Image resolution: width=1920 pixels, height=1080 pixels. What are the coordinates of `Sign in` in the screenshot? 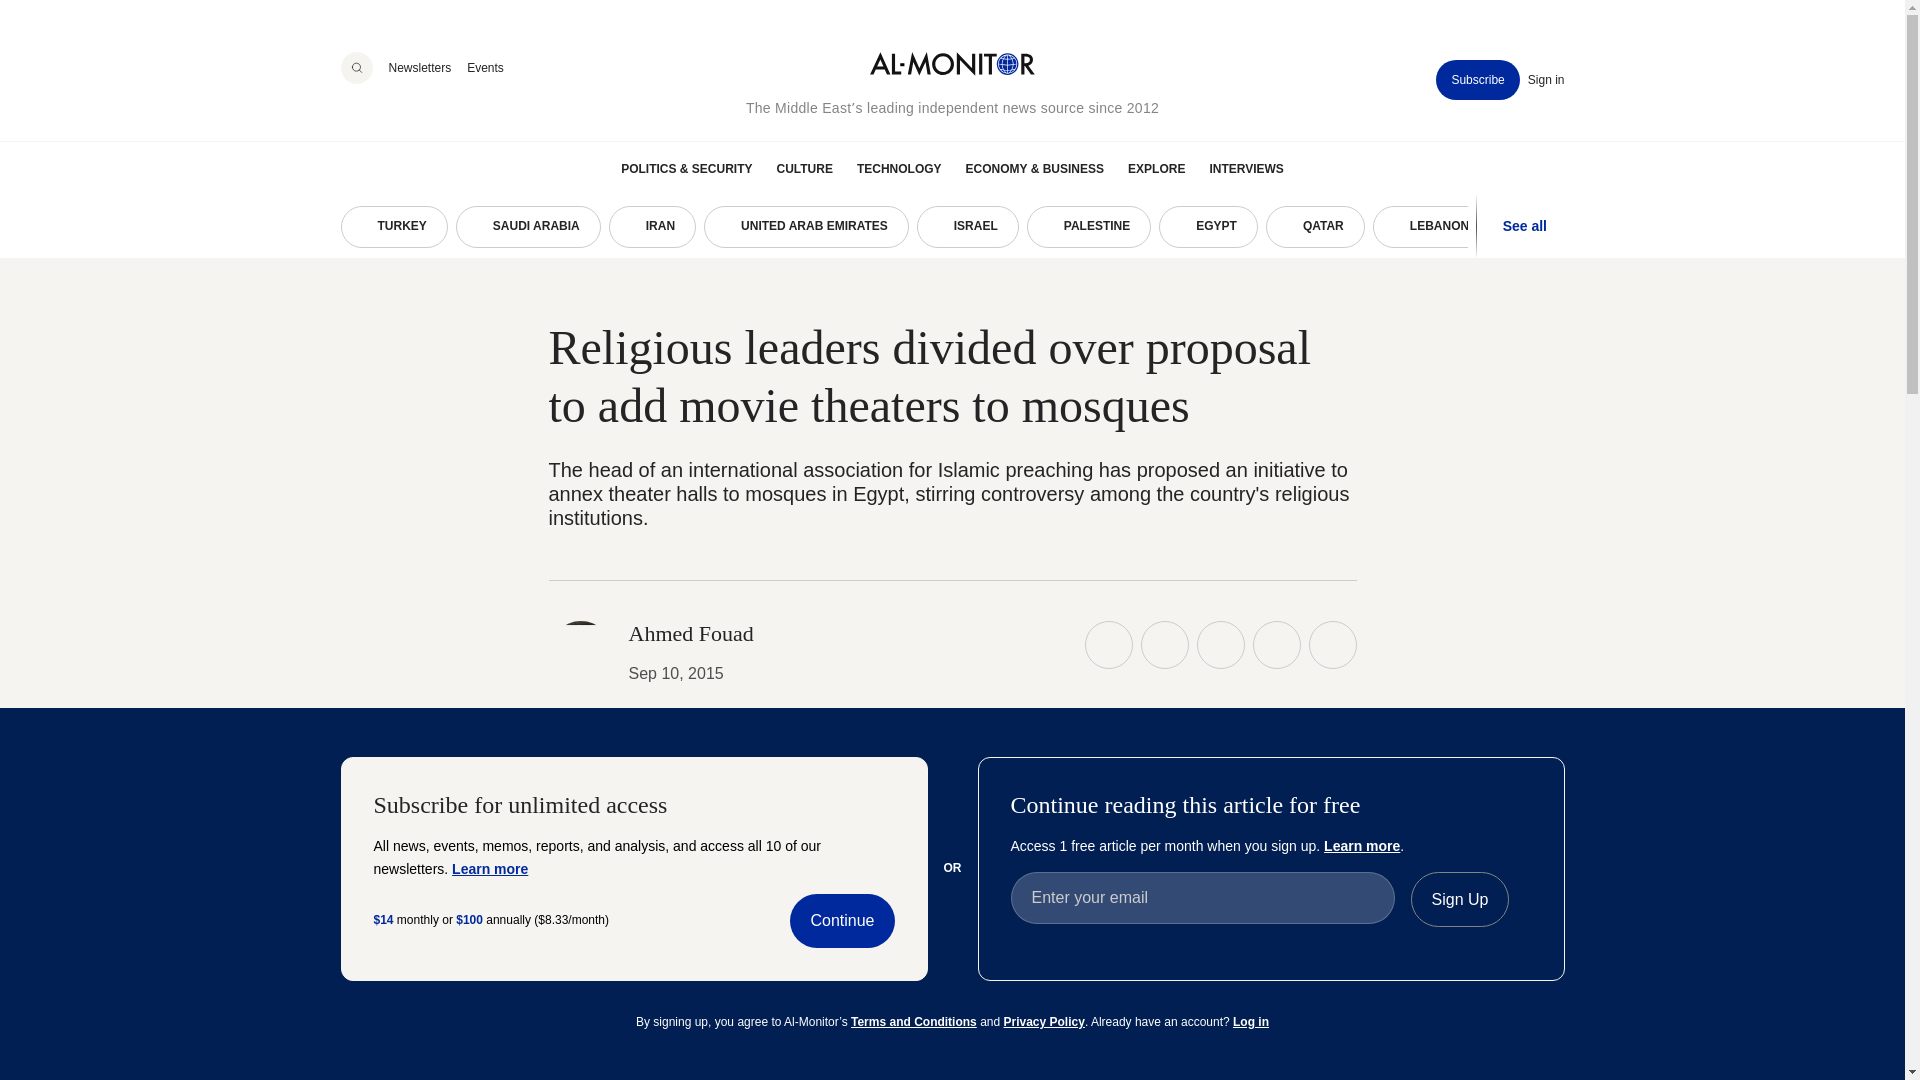 It's located at (1546, 80).